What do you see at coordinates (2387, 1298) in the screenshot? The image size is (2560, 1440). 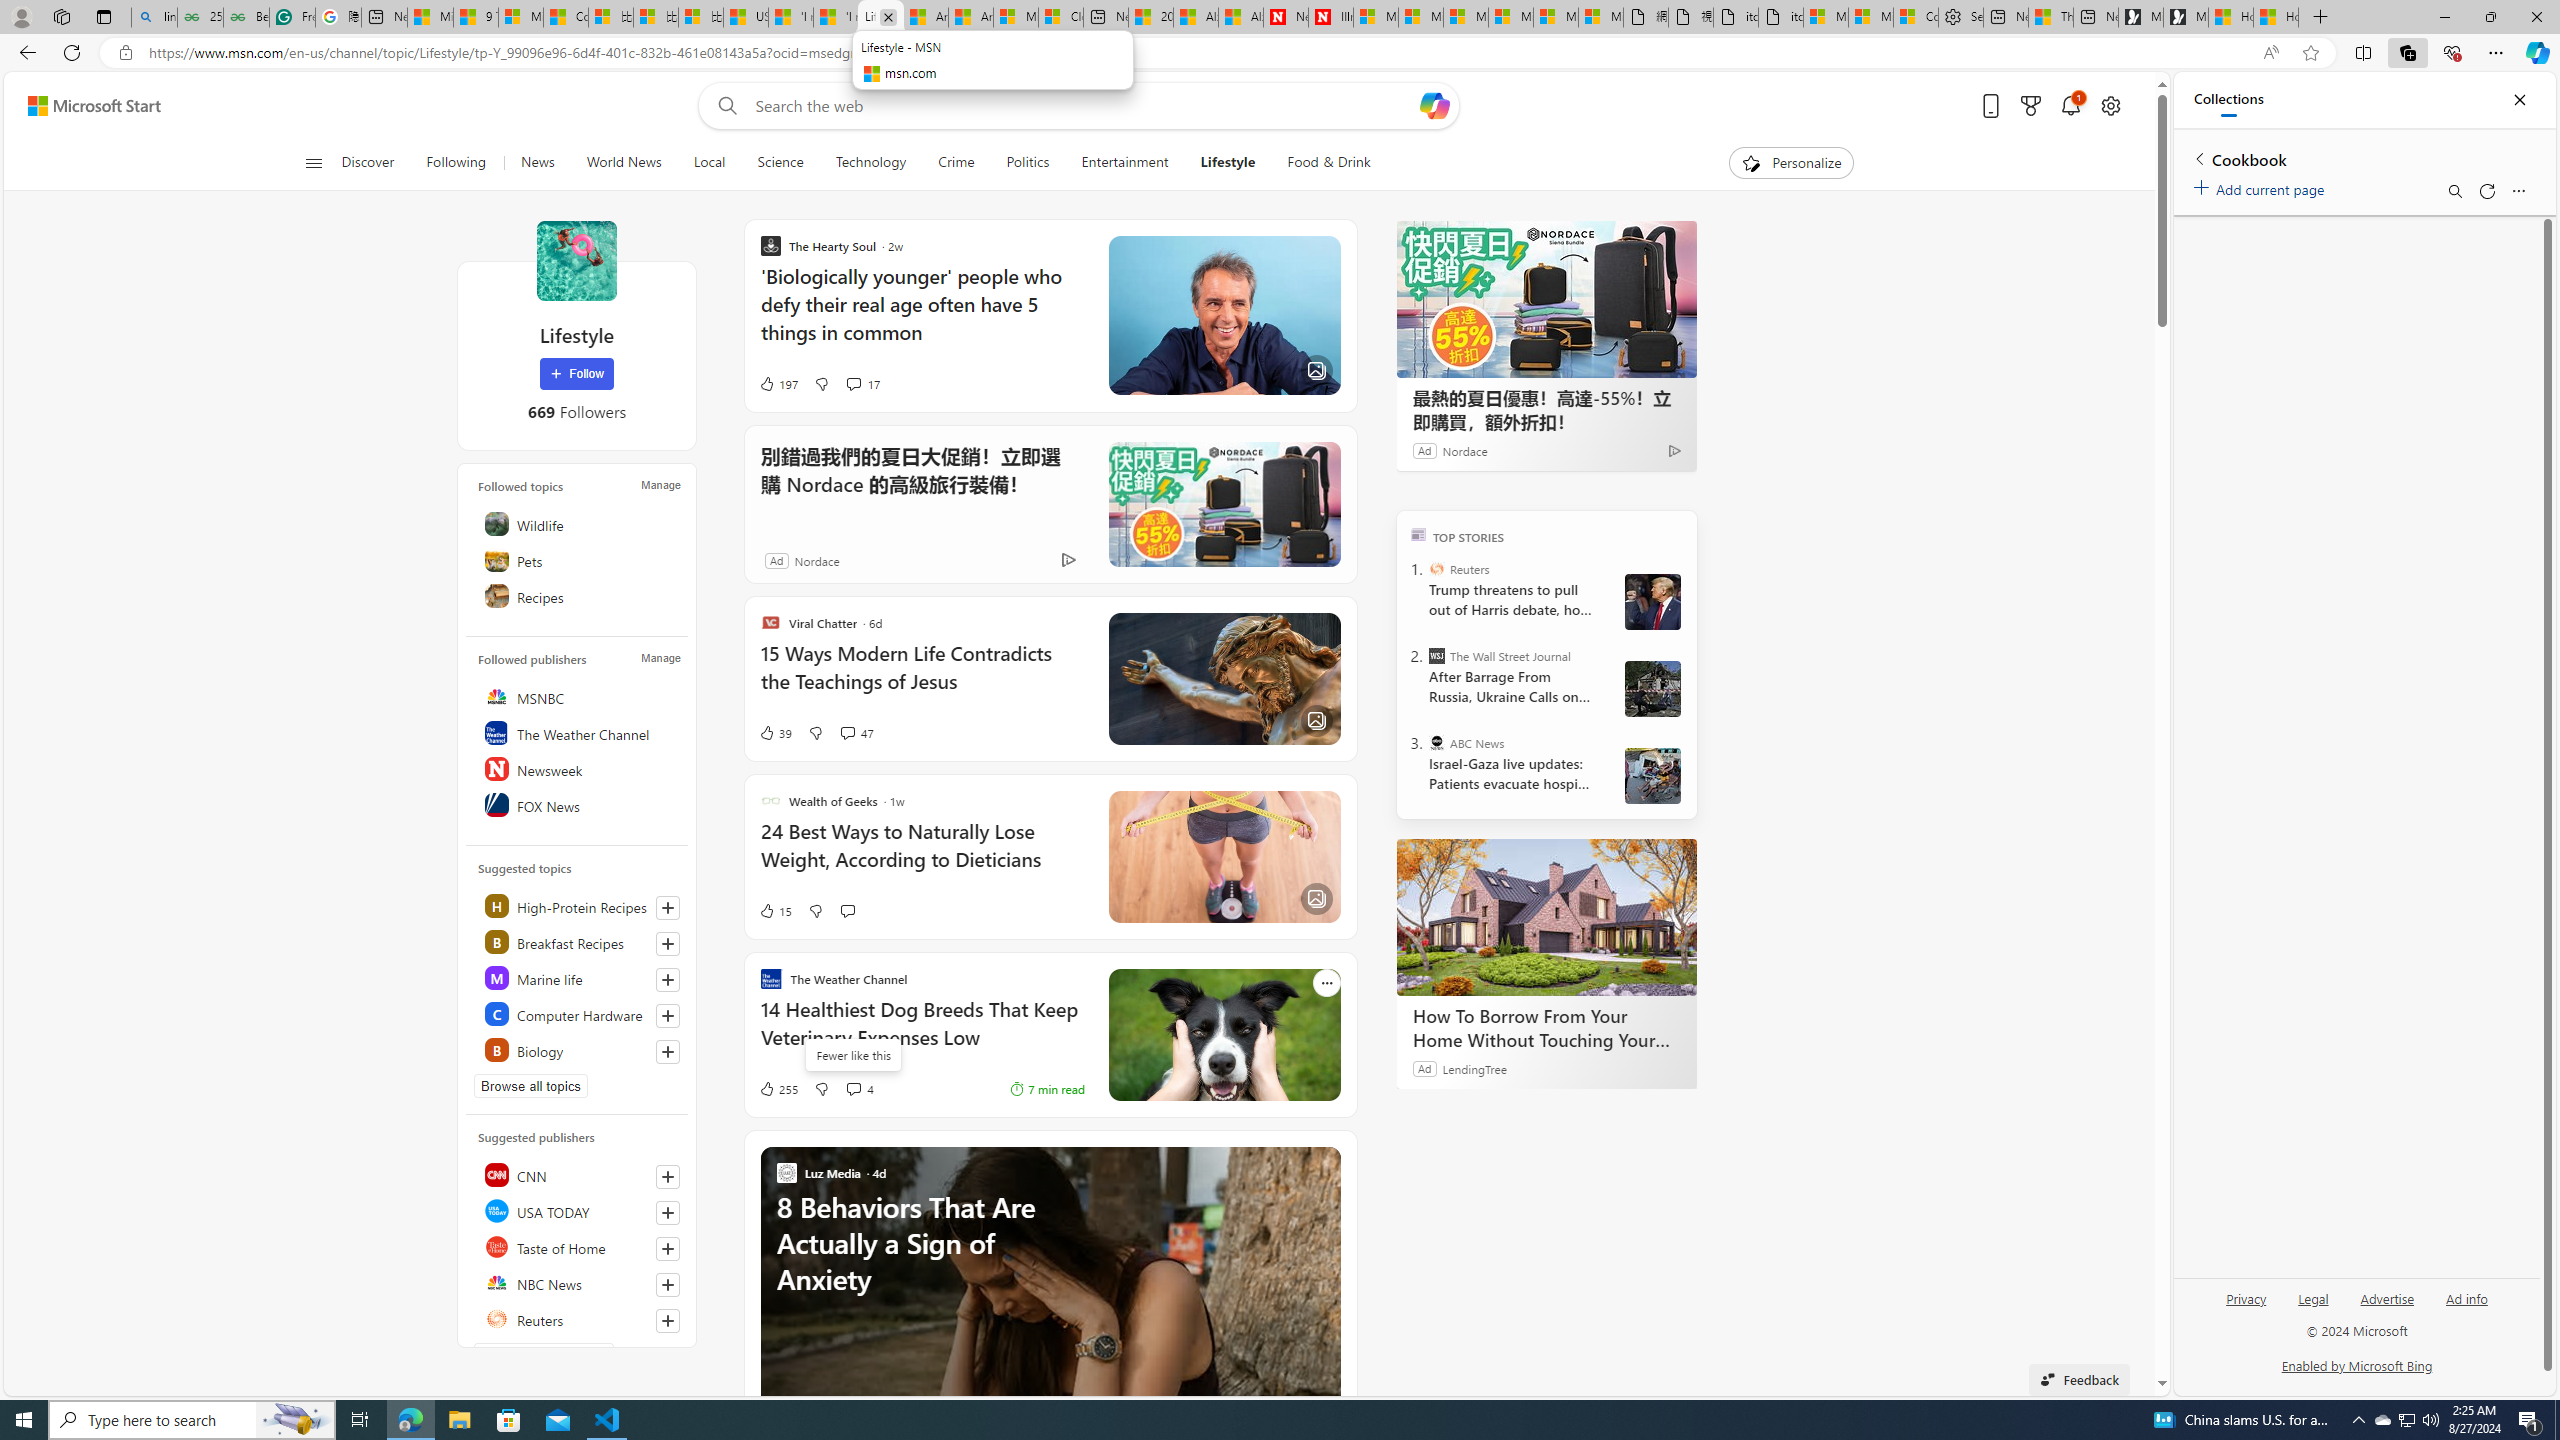 I see `Advertise` at bounding box center [2387, 1298].